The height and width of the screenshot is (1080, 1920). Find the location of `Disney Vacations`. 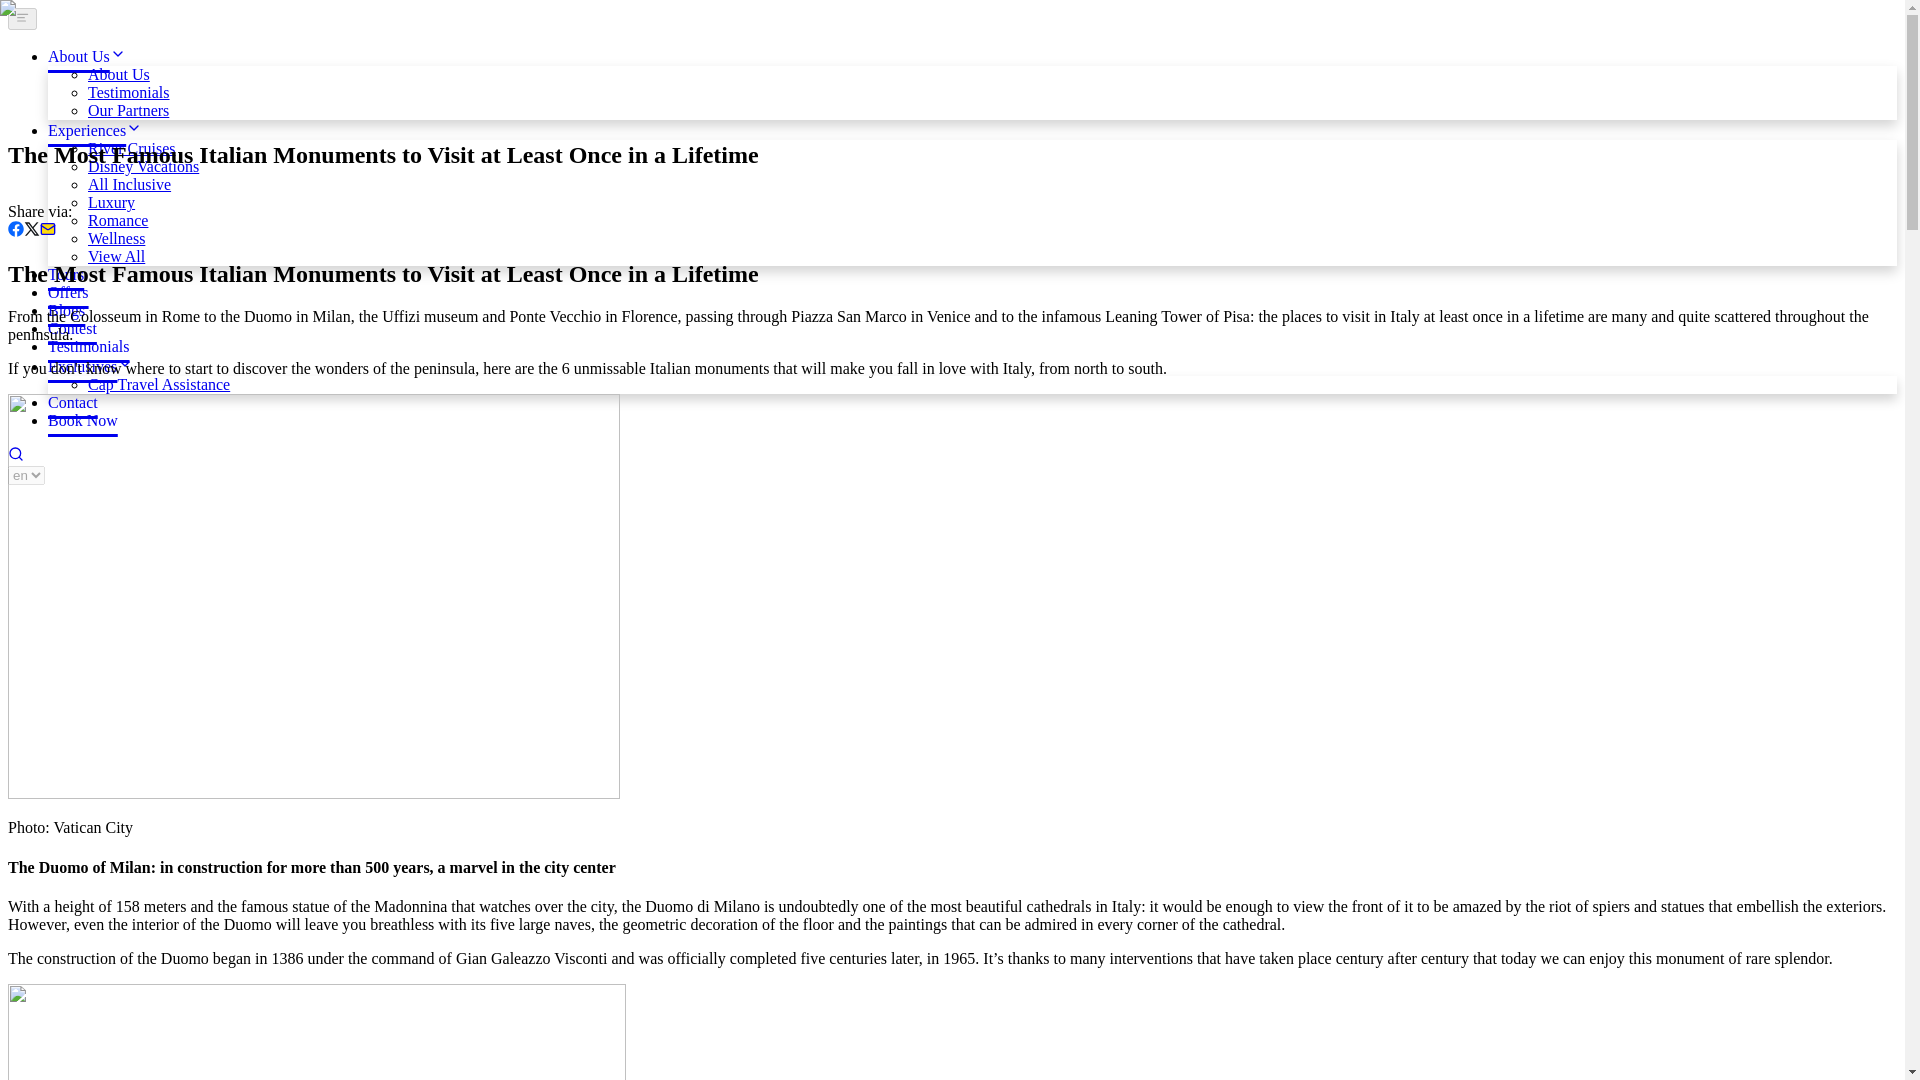

Disney Vacations is located at coordinates (144, 166).